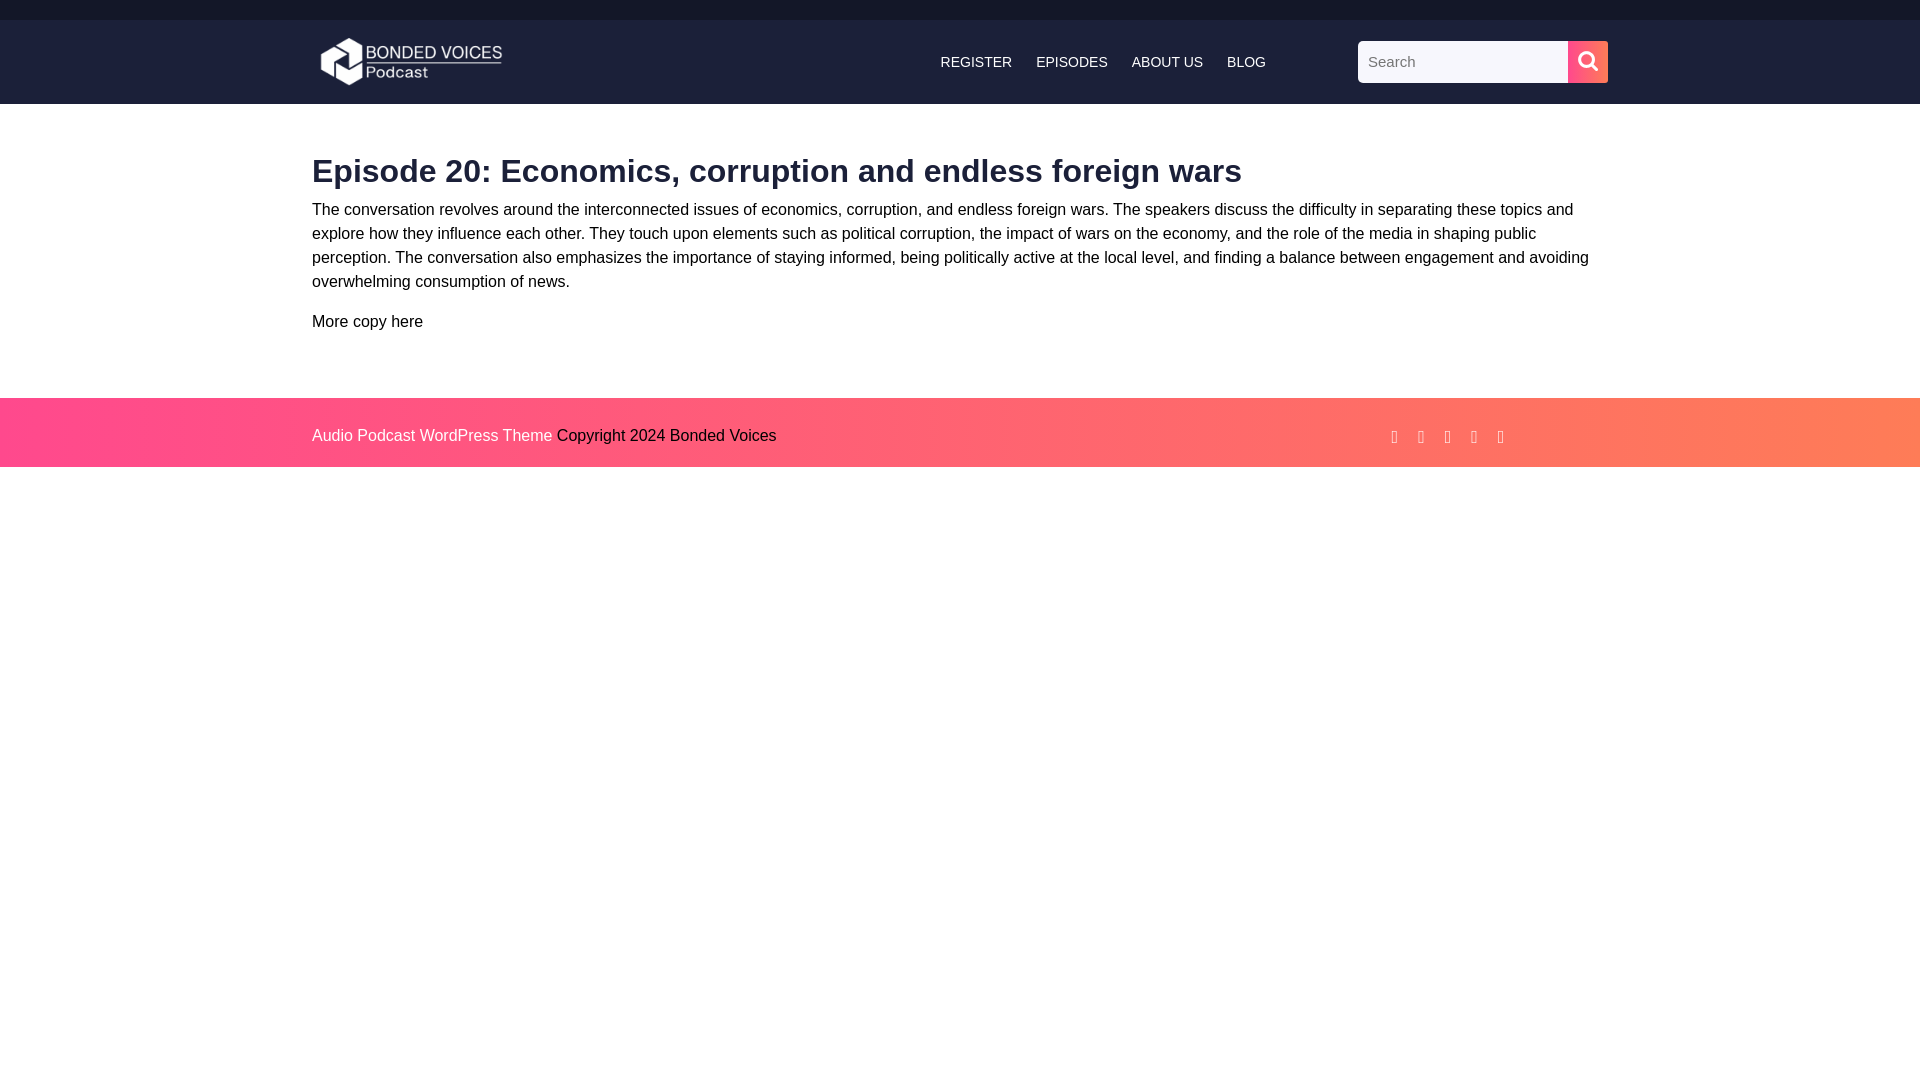 The width and height of the screenshot is (1920, 1080). Describe the element at coordinates (1246, 62) in the screenshot. I see `BLOG` at that location.